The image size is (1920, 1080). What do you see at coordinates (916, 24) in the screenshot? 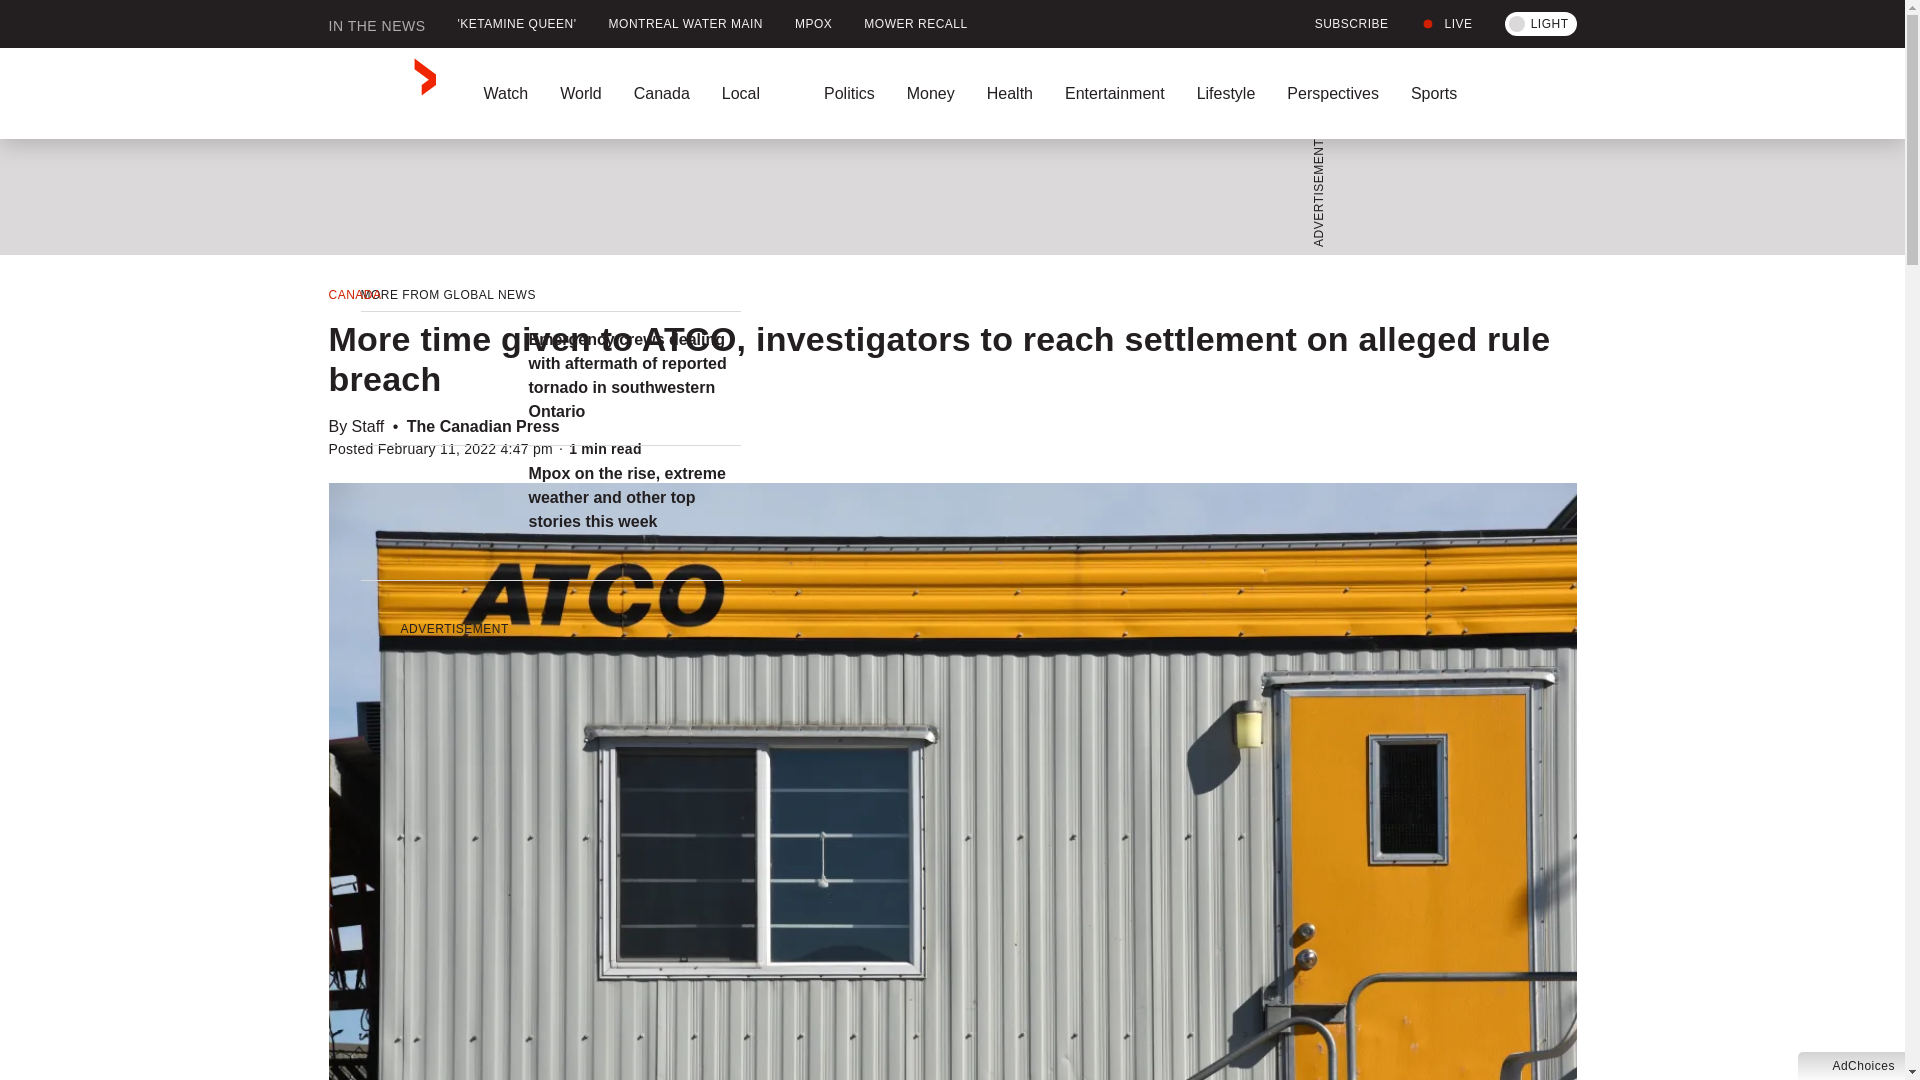
I see `MOWER RECALL` at bounding box center [916, 24].